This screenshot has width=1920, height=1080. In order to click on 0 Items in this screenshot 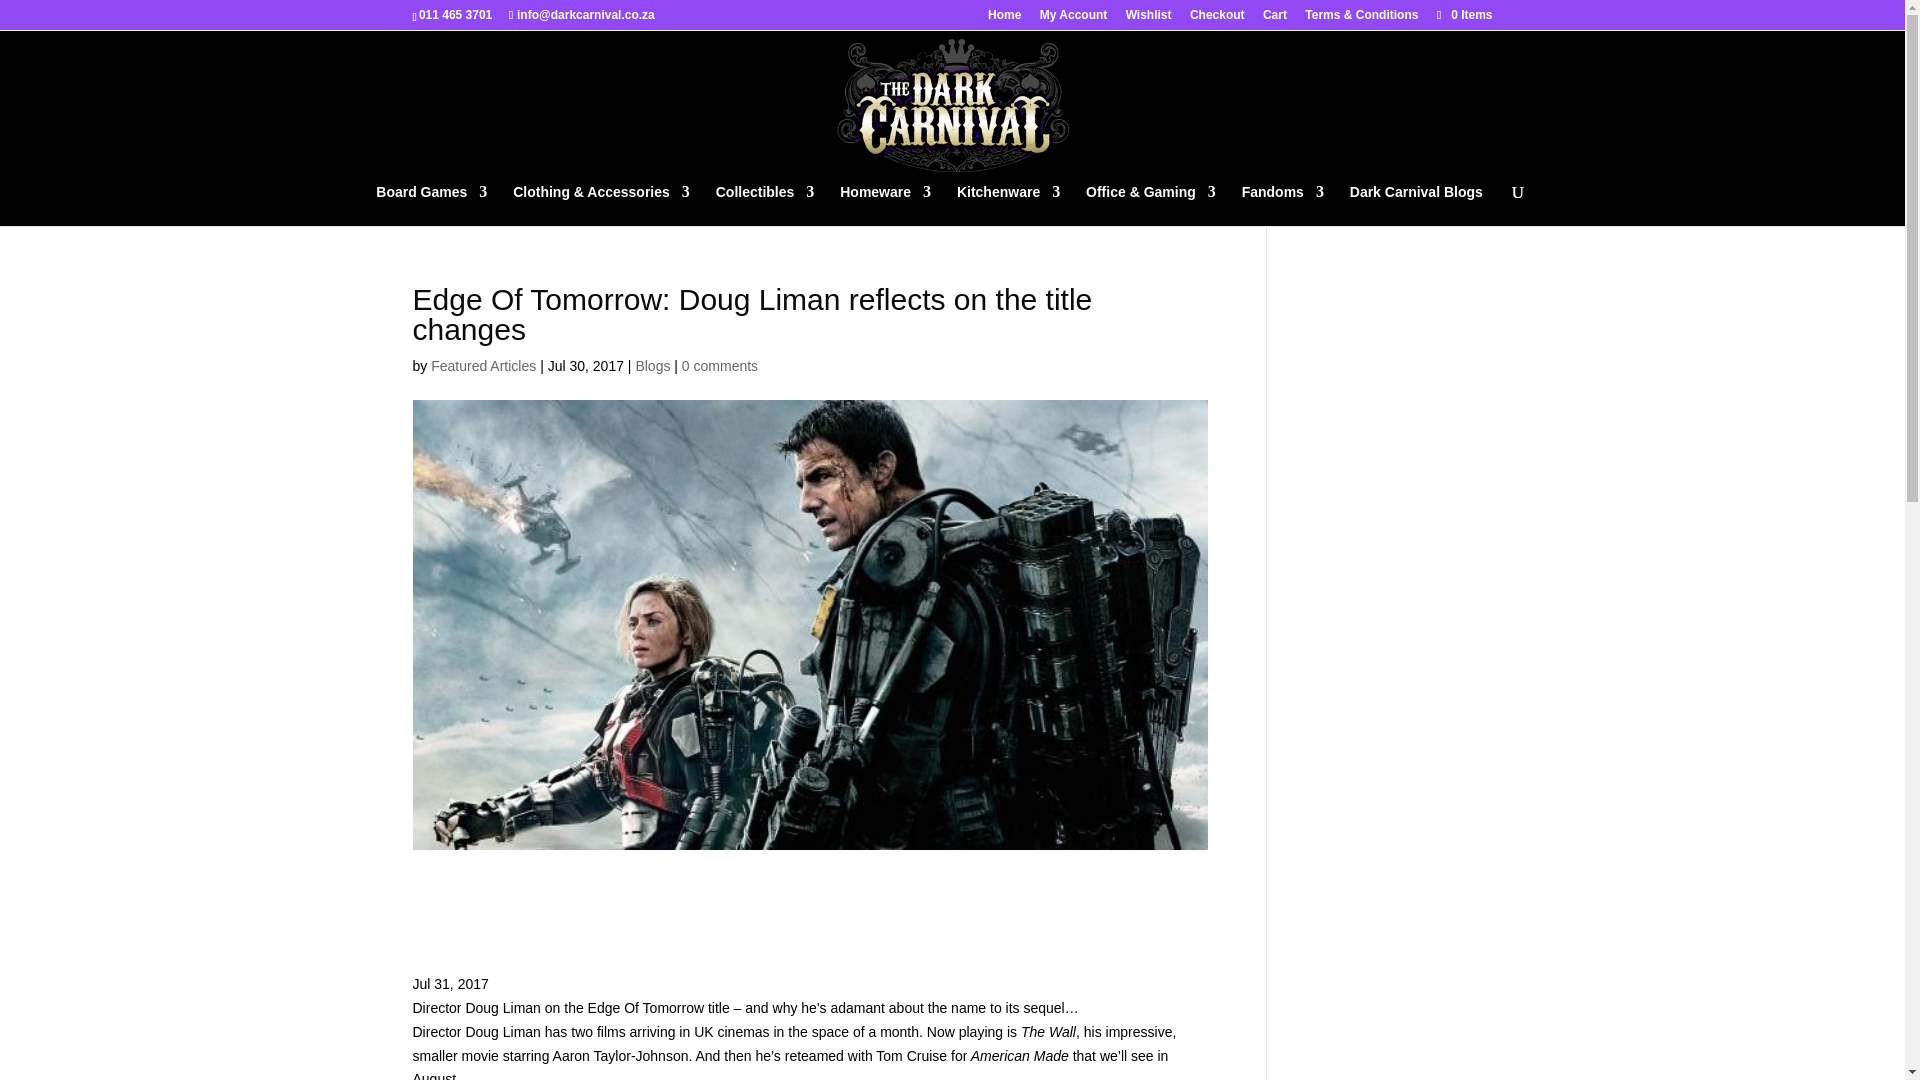, I will do `click(1462, 14)`.